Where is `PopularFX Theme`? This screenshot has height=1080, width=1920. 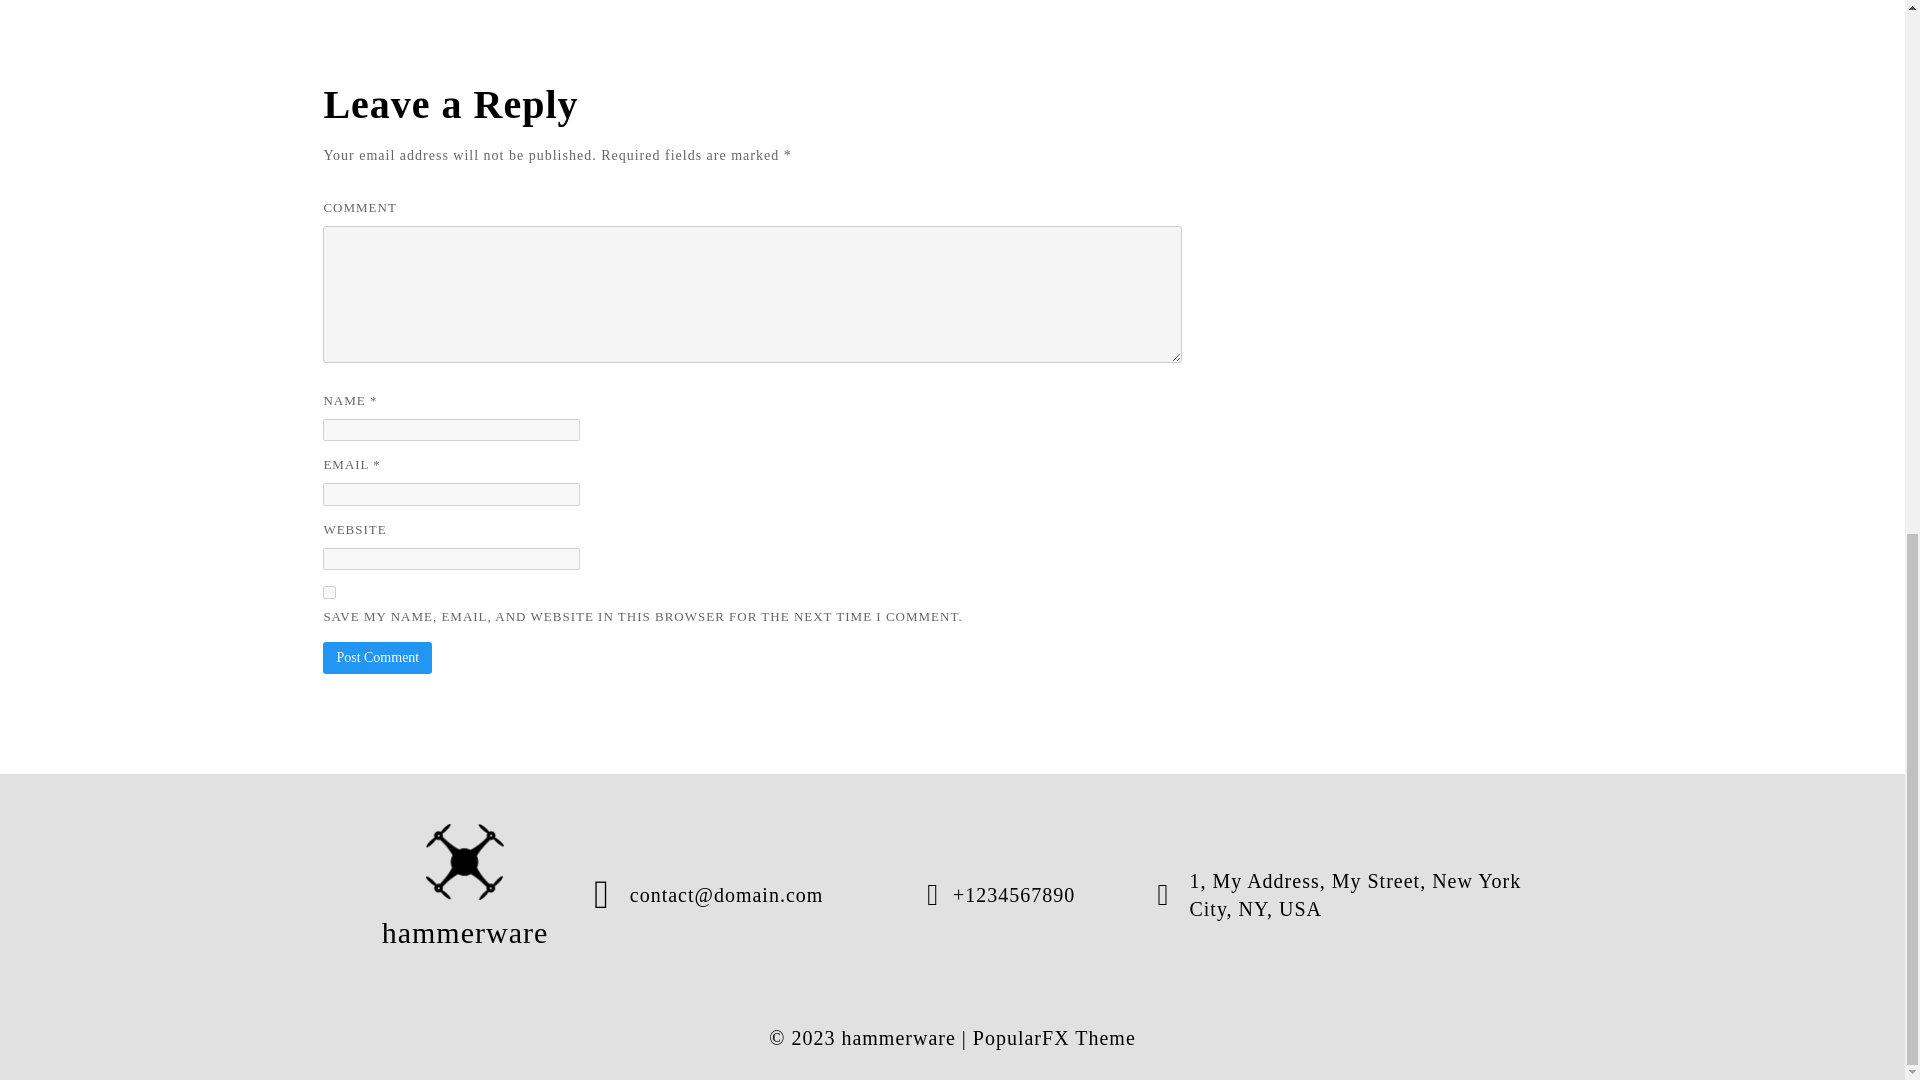 PopularFX Theme is located at coordinates (1054, 1038).